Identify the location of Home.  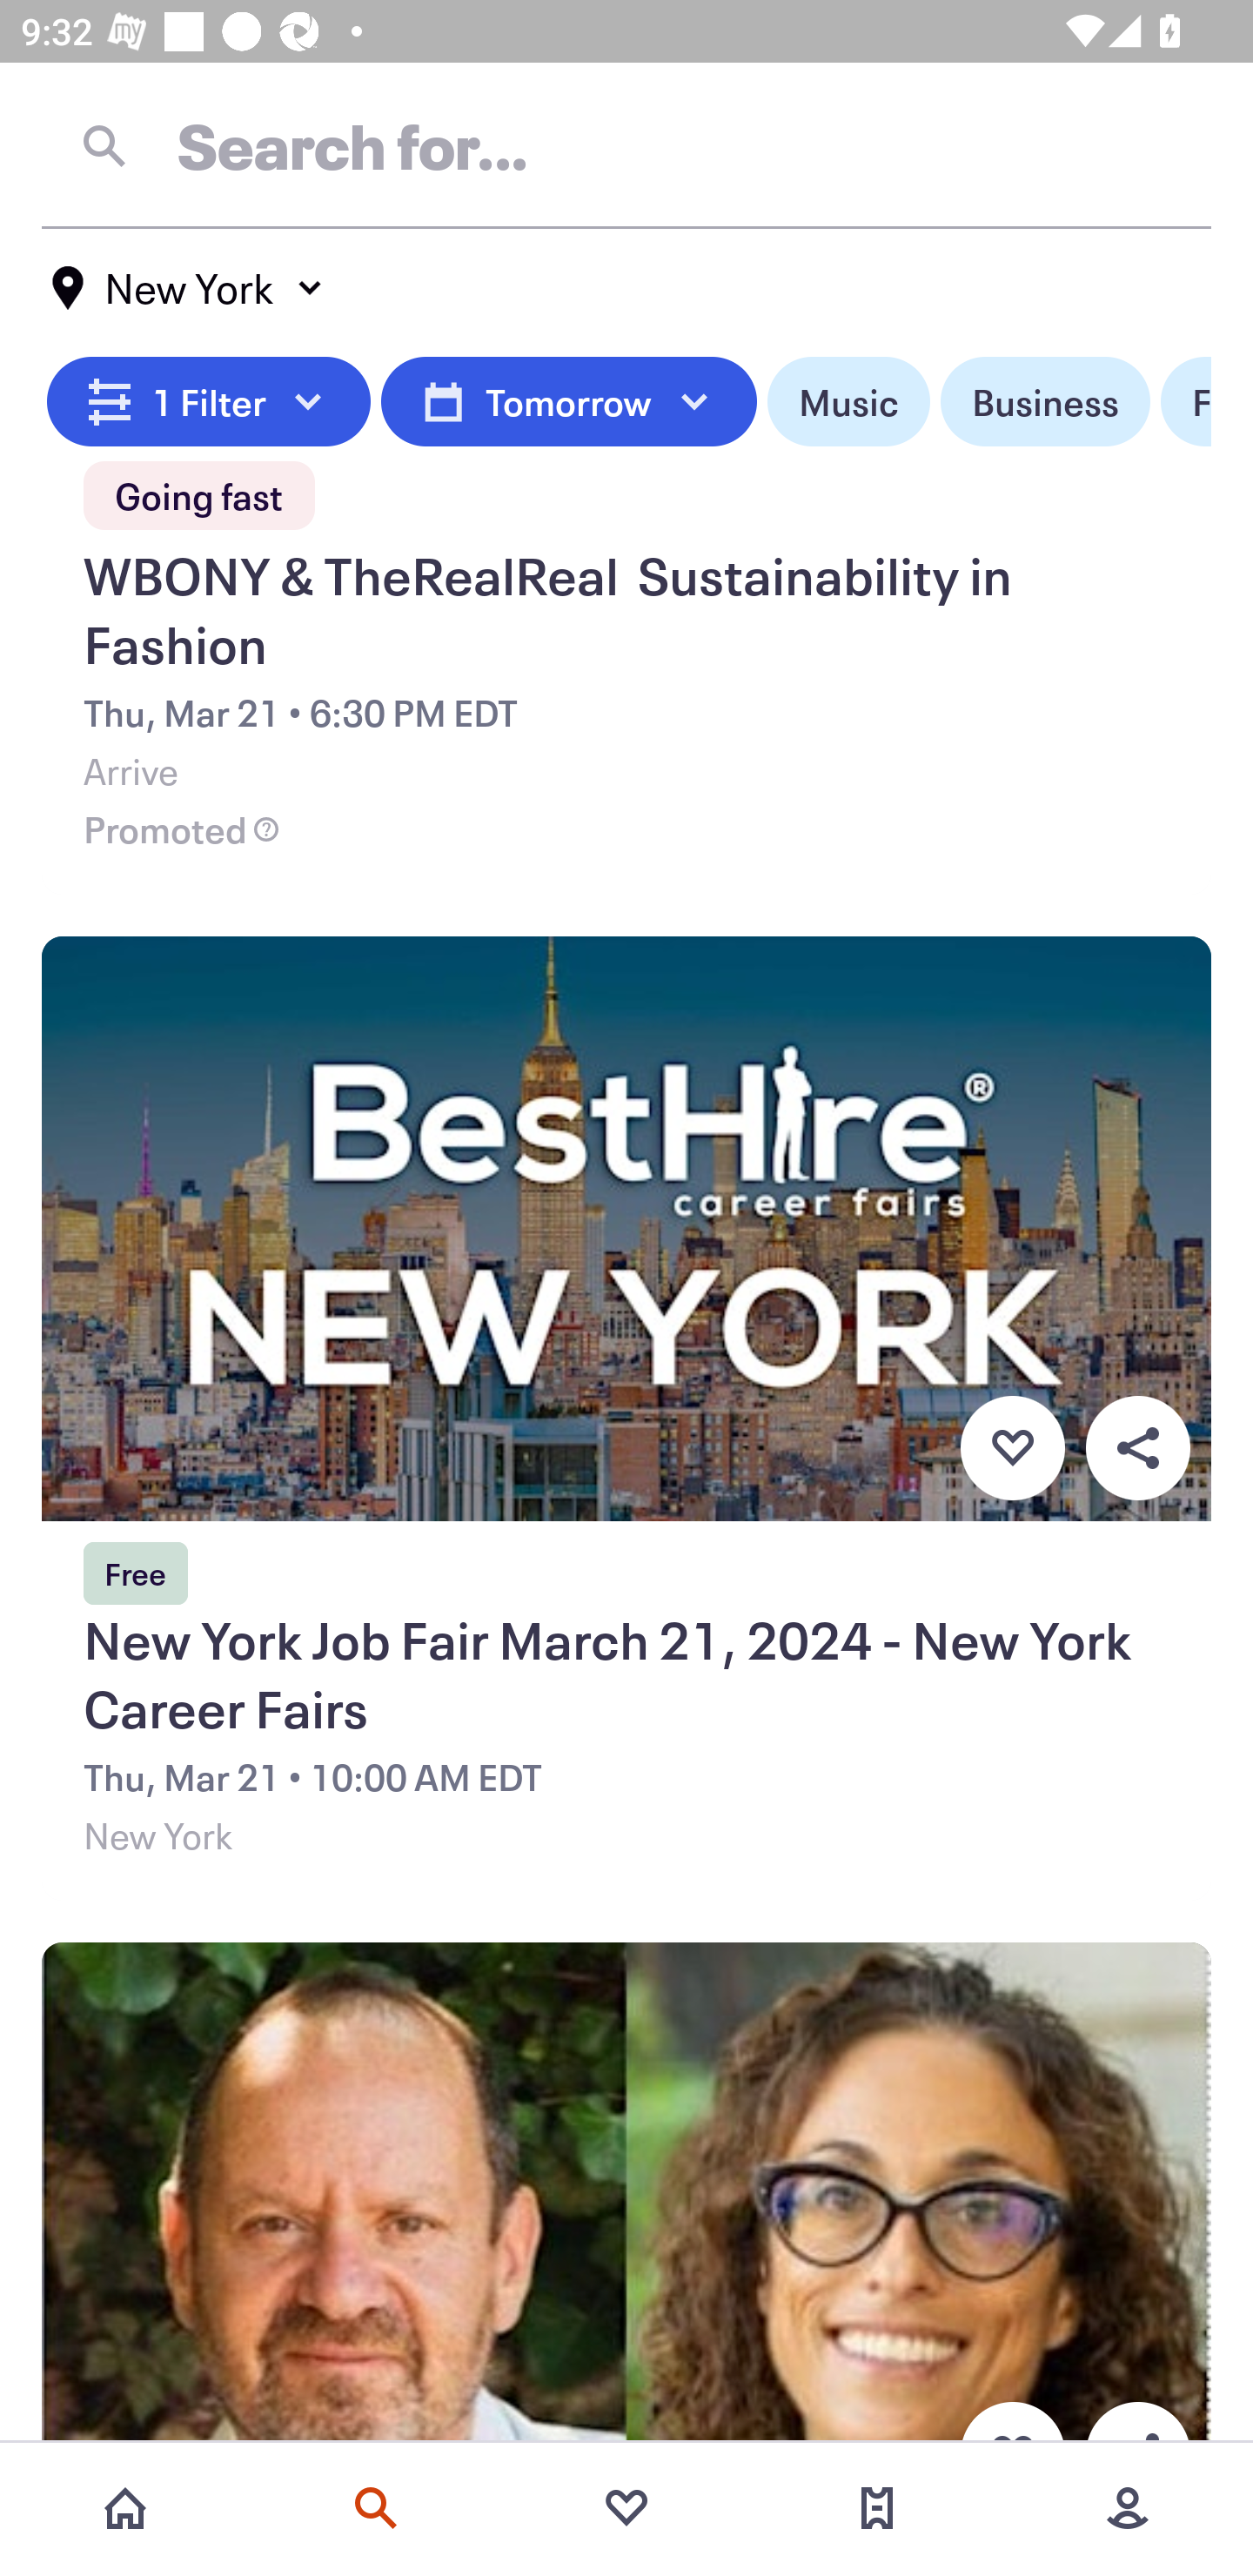
(125, 2508).